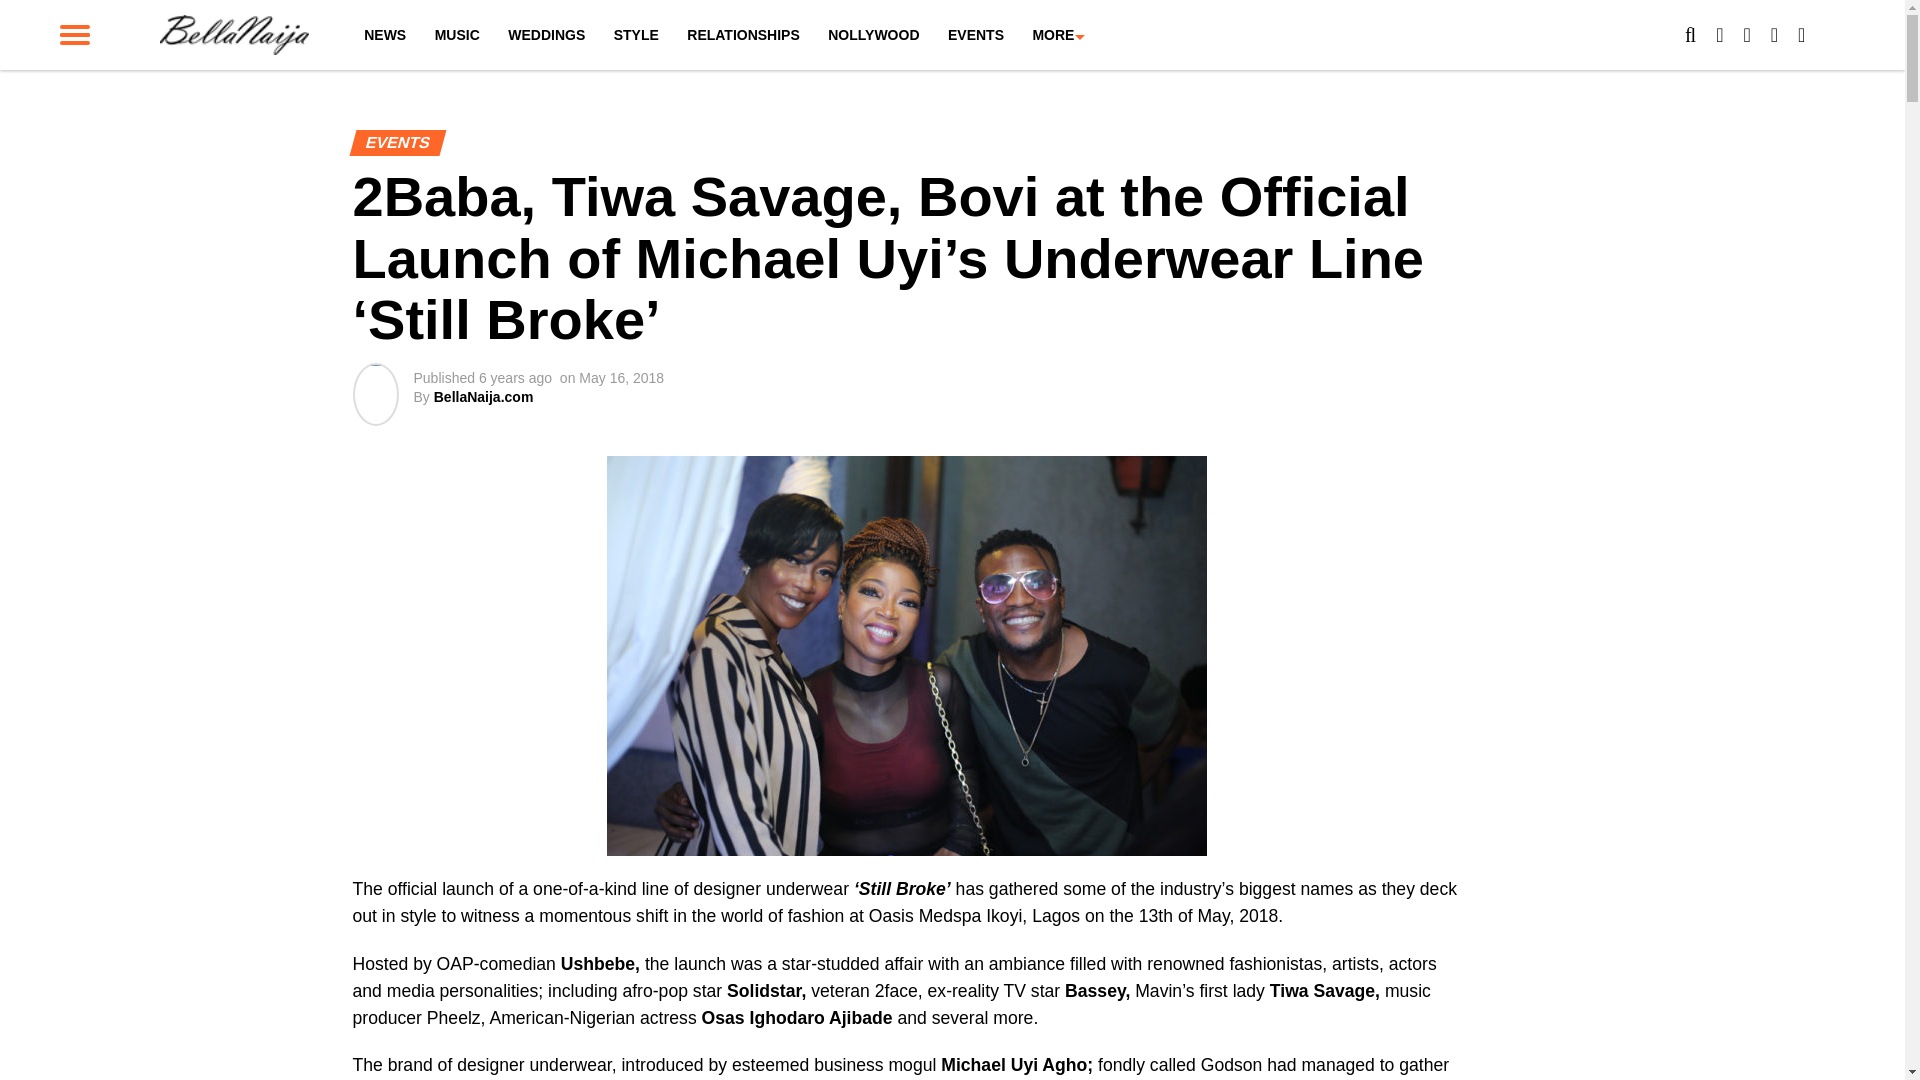  Describe the element at coordinates (384, 35) in the screenshot. I see `NEWS` at that location.